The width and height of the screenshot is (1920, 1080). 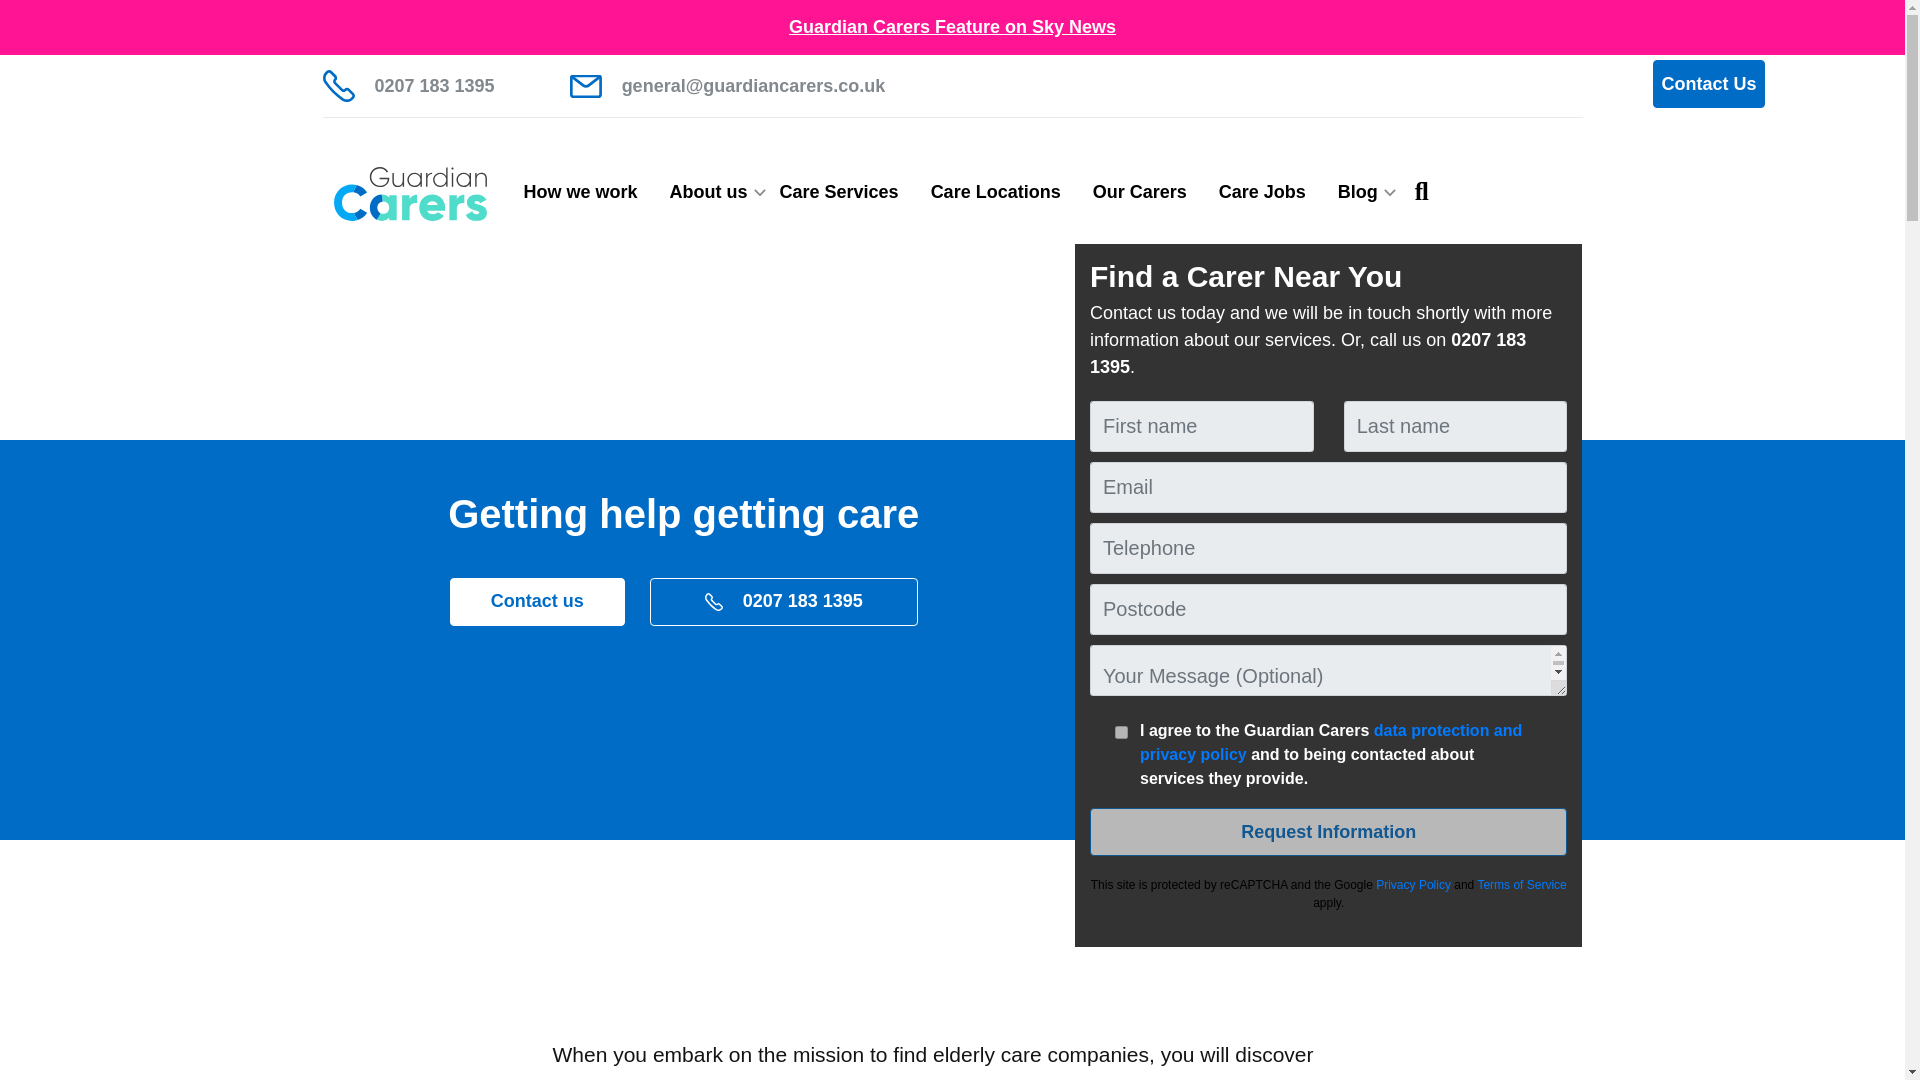 I want to click on Privacy Policy, so click(x=1414, y=885).